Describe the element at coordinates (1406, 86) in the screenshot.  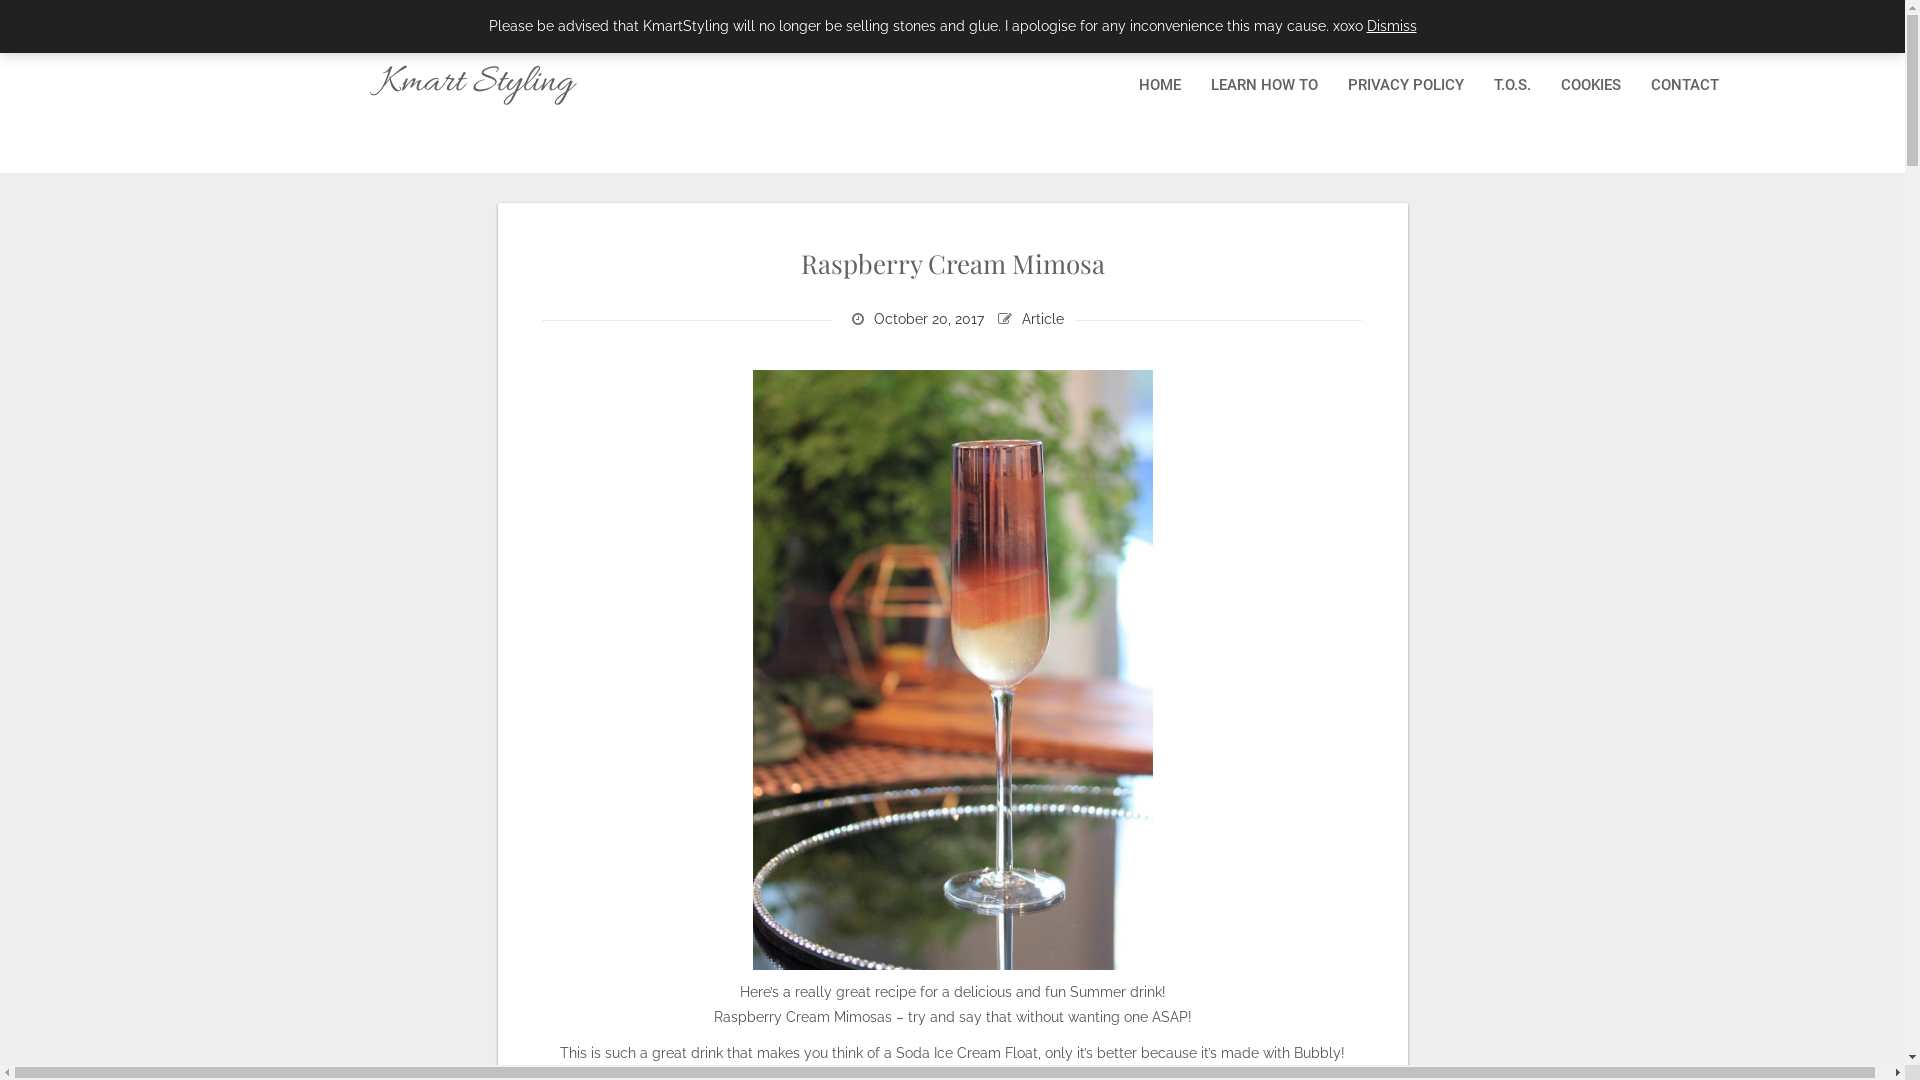
I see `PRIVACY POLICY` at that location.